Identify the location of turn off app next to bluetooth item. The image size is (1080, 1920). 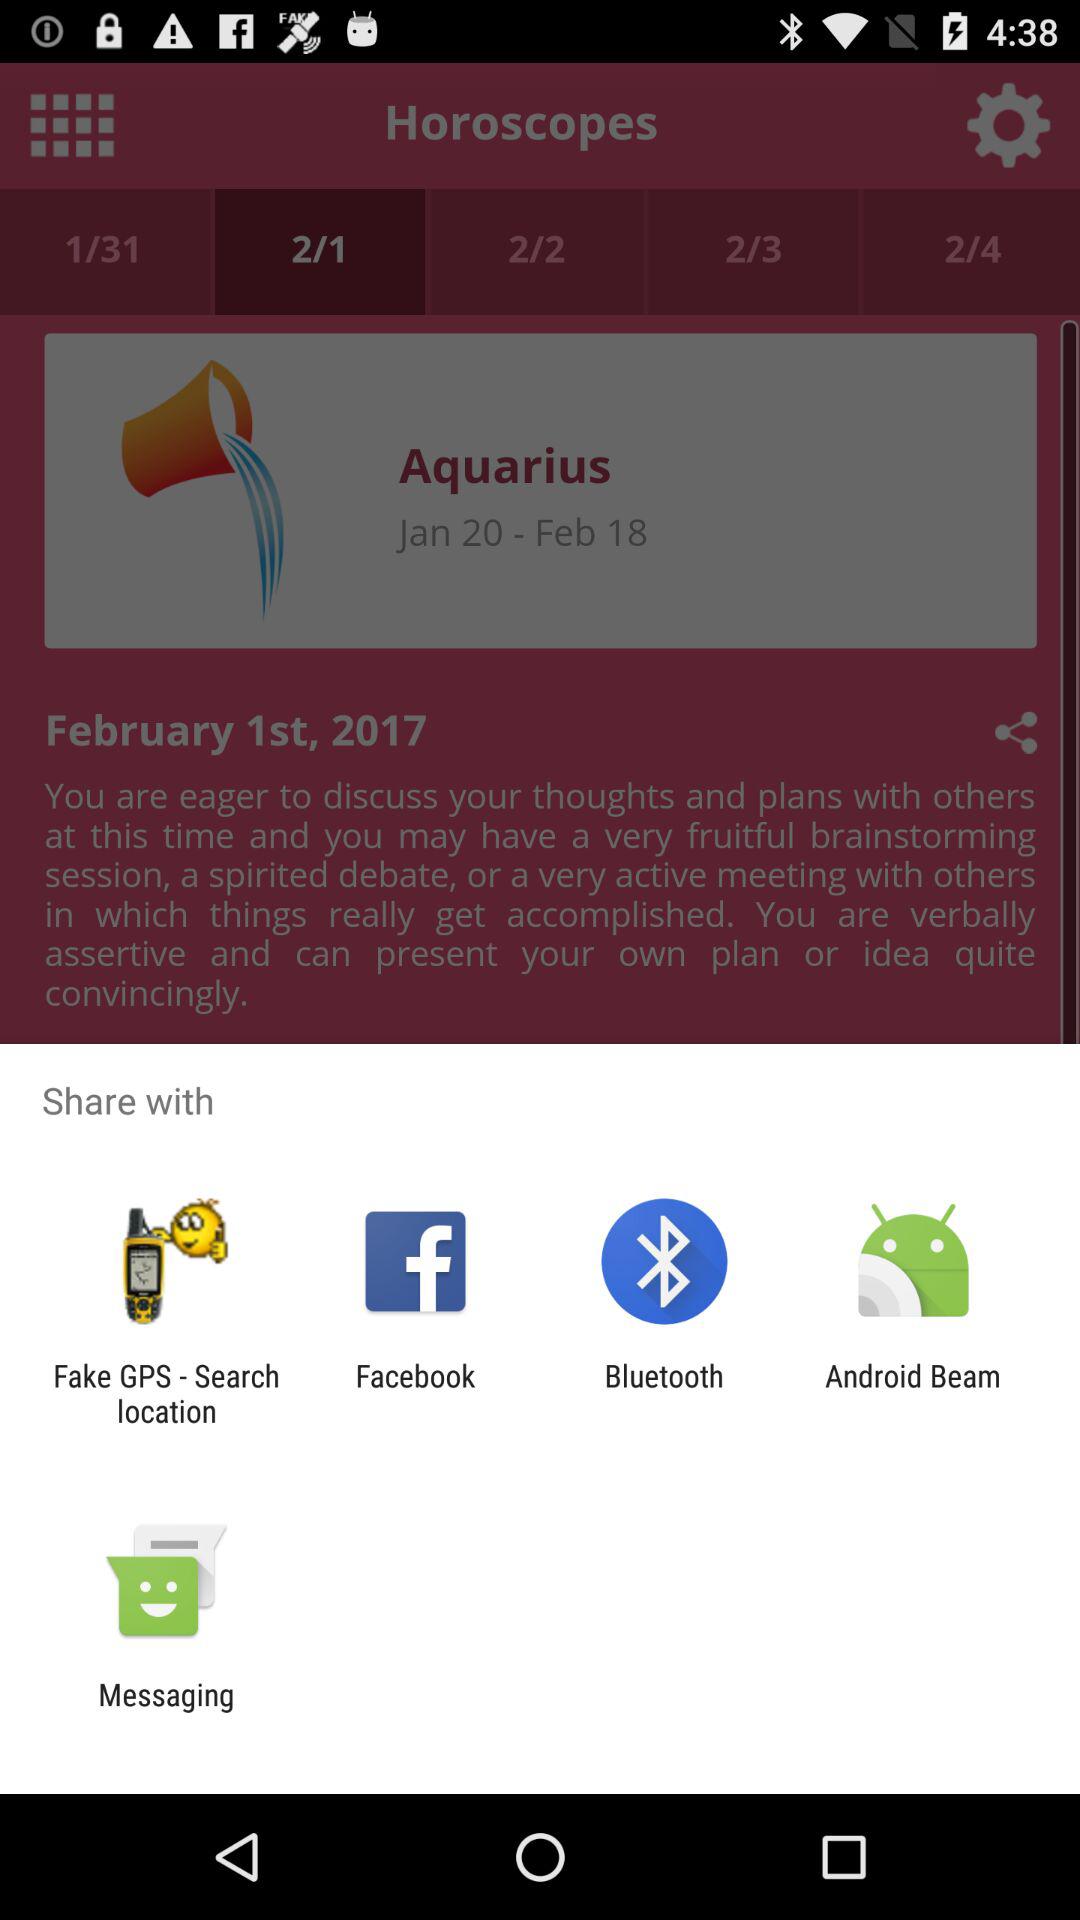
(913, 1393).